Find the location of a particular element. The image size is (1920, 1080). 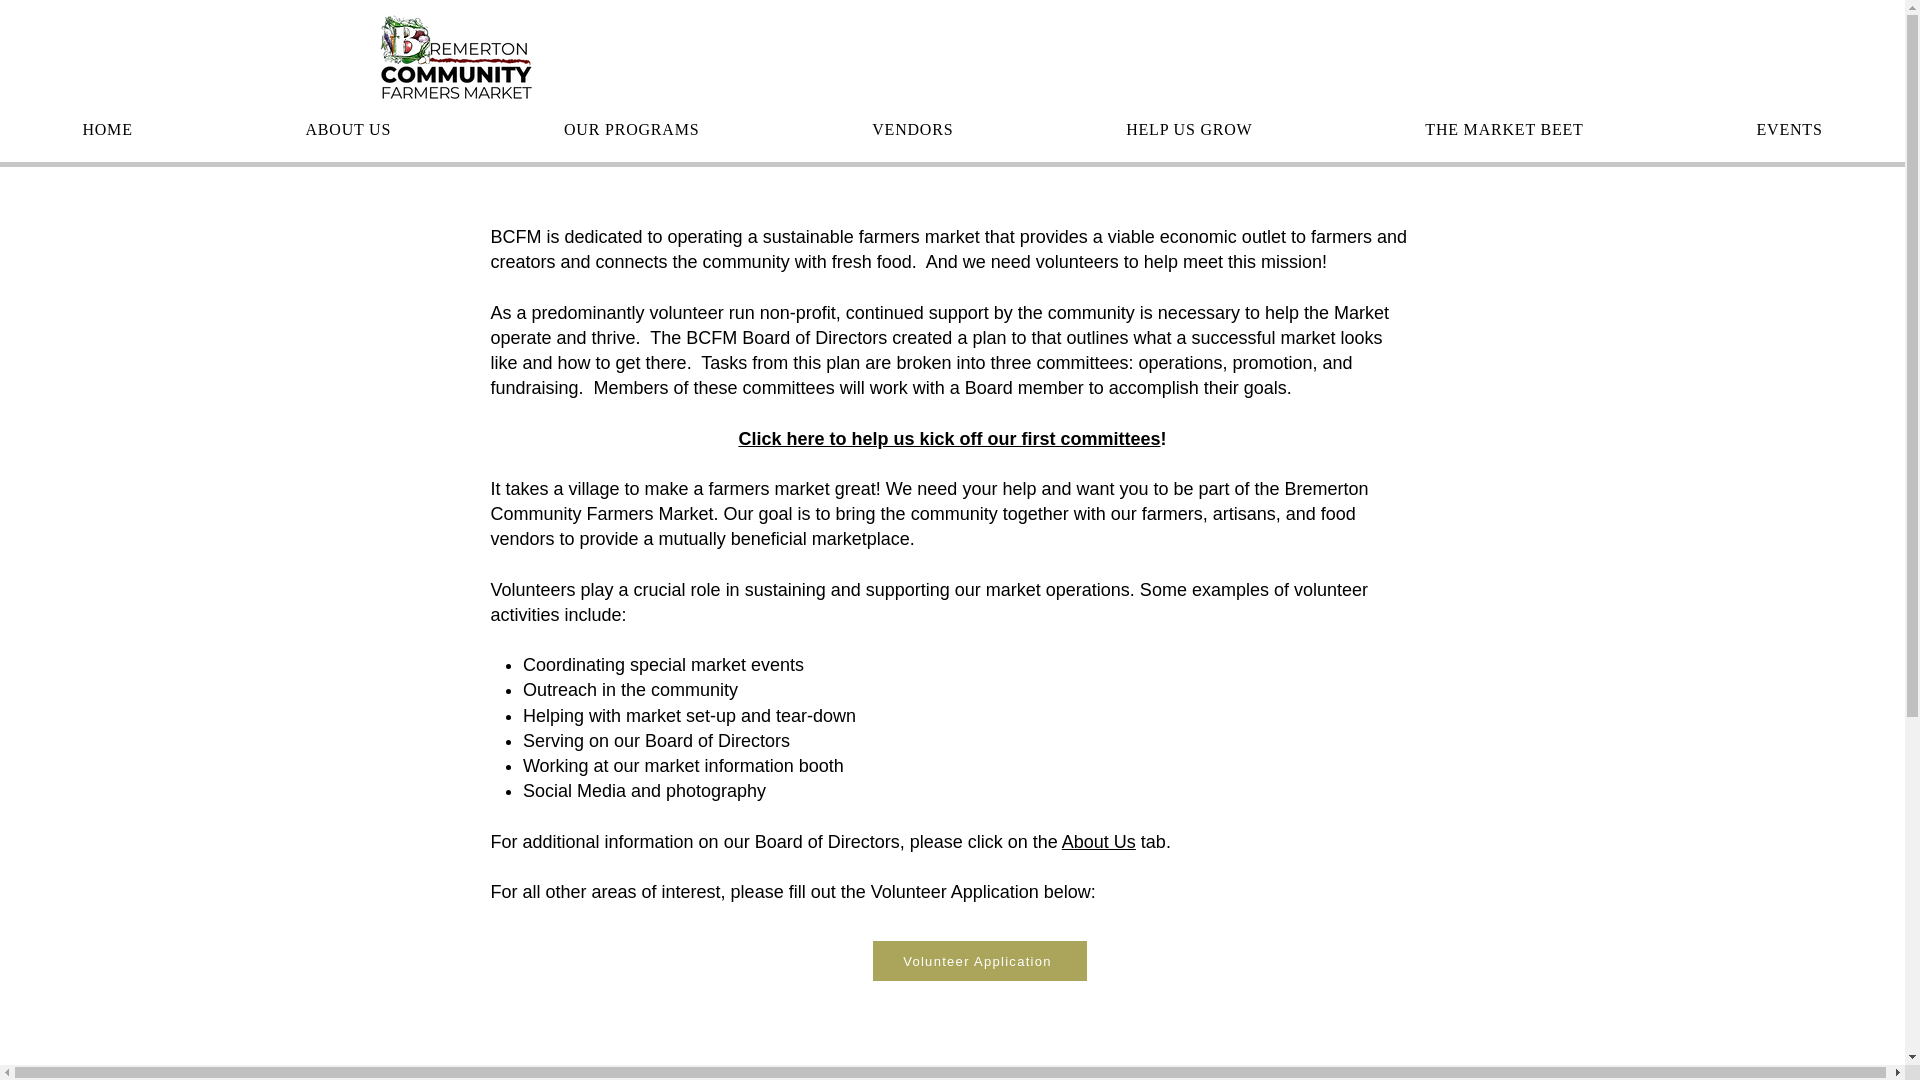

Volunteer Application is located at coordinates (978, 960).